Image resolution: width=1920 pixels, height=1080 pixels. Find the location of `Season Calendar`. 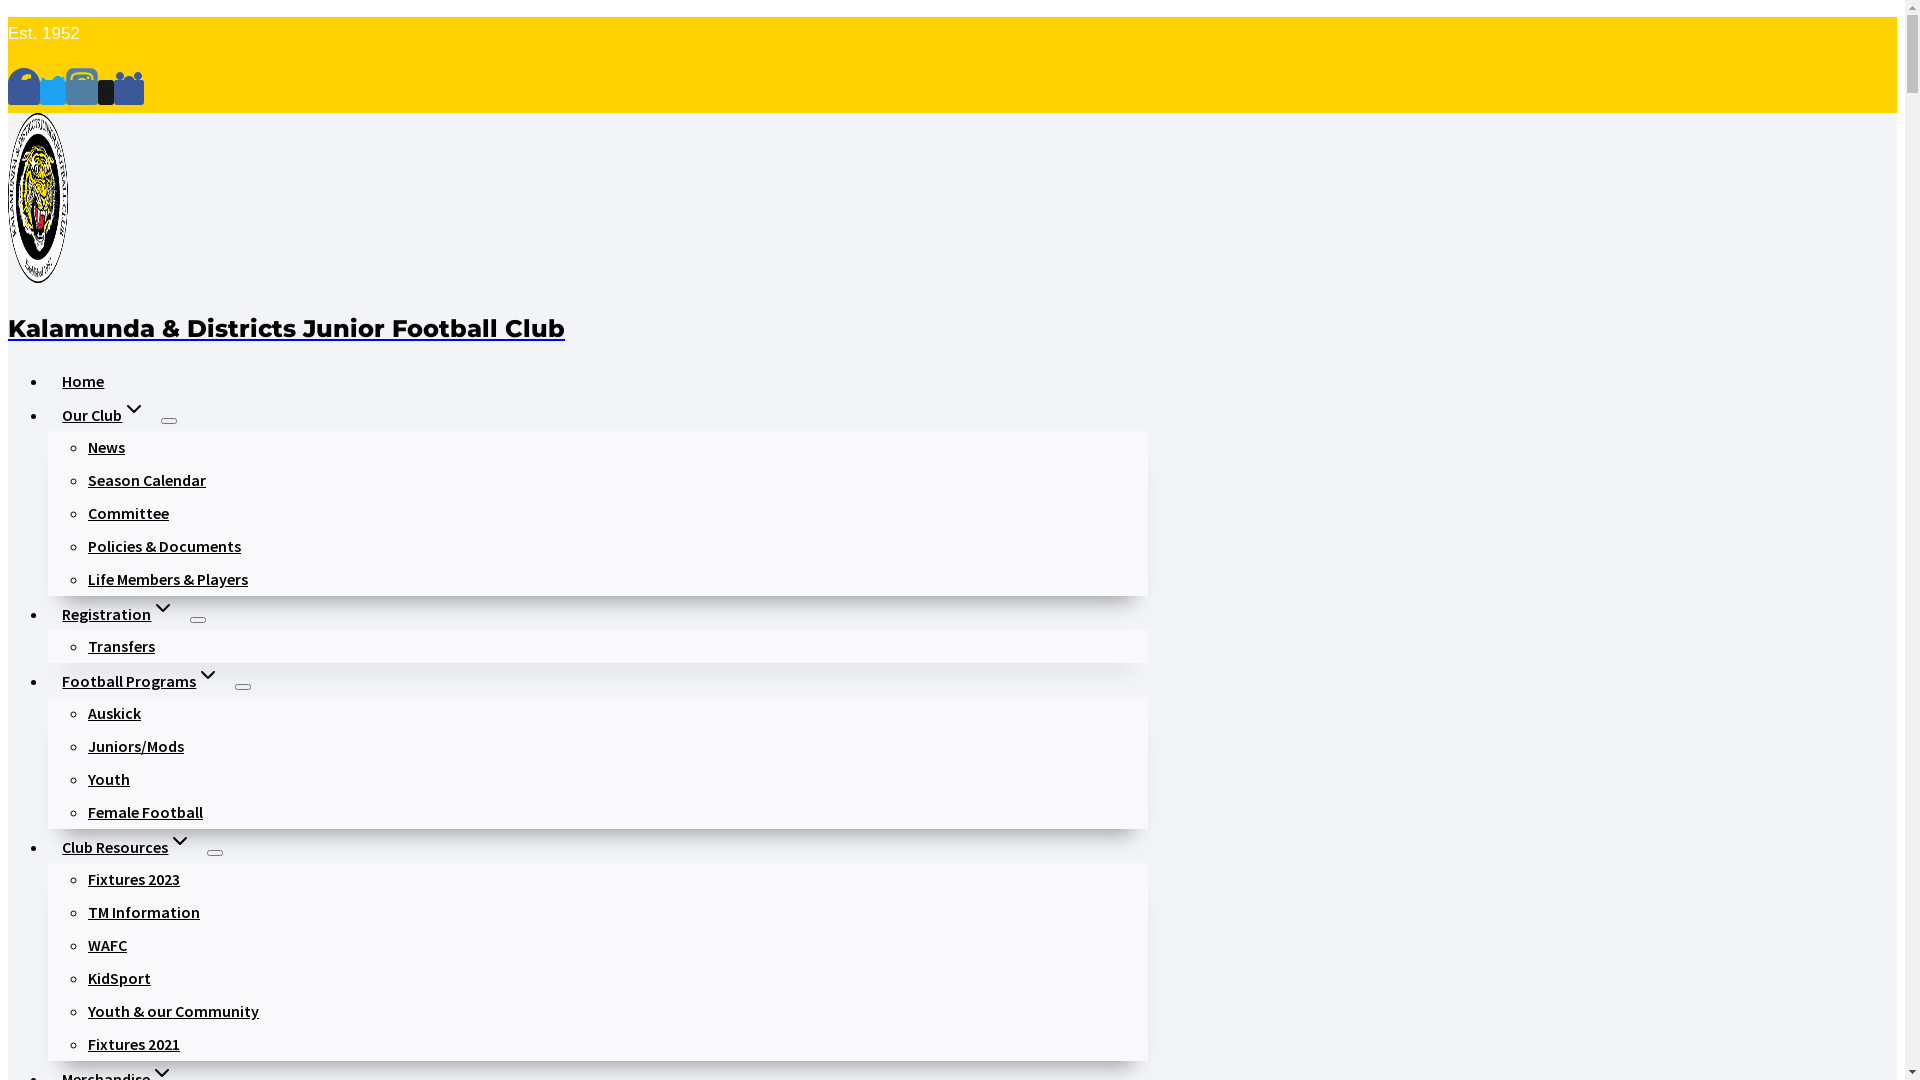

Season Calendar is located at coordinates (147, 480).